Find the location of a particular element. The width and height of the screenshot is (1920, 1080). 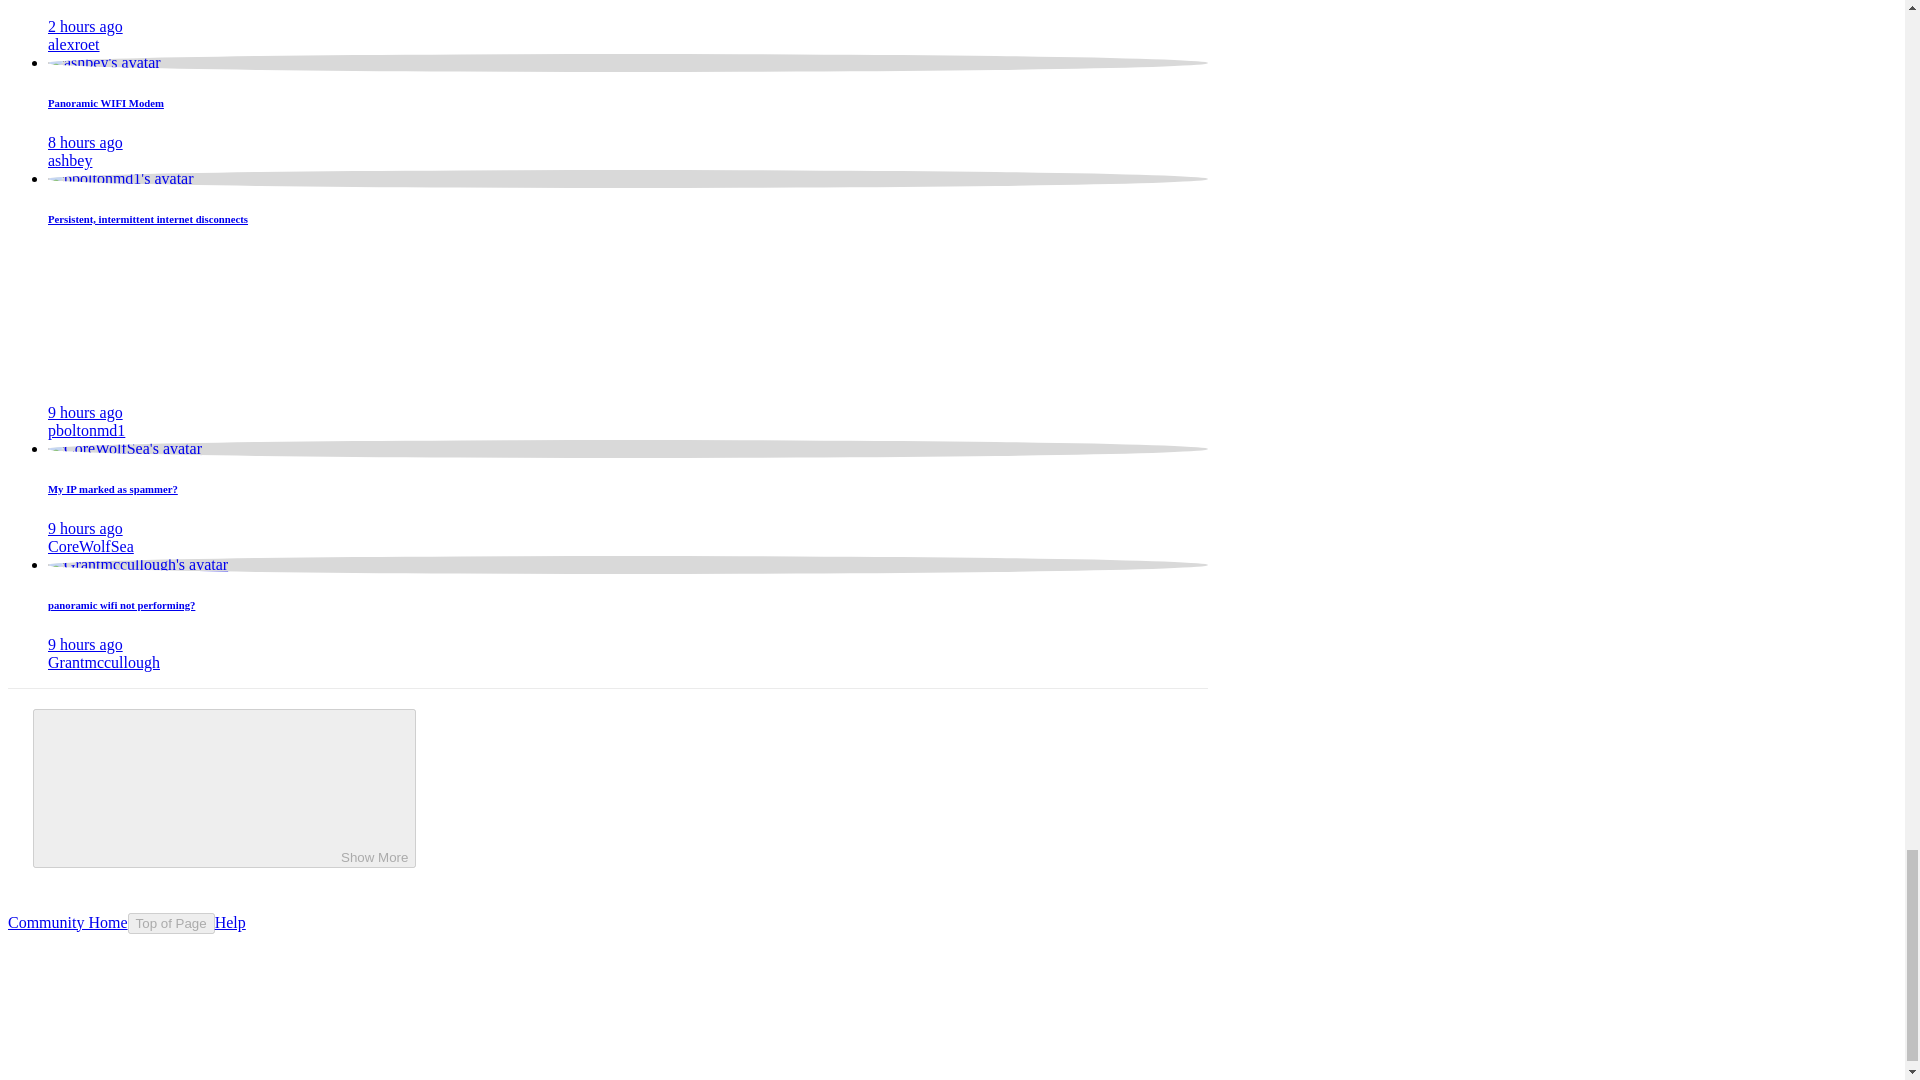

July 30, 2024 at 12:33 AM is located at coordinates (85, 412).